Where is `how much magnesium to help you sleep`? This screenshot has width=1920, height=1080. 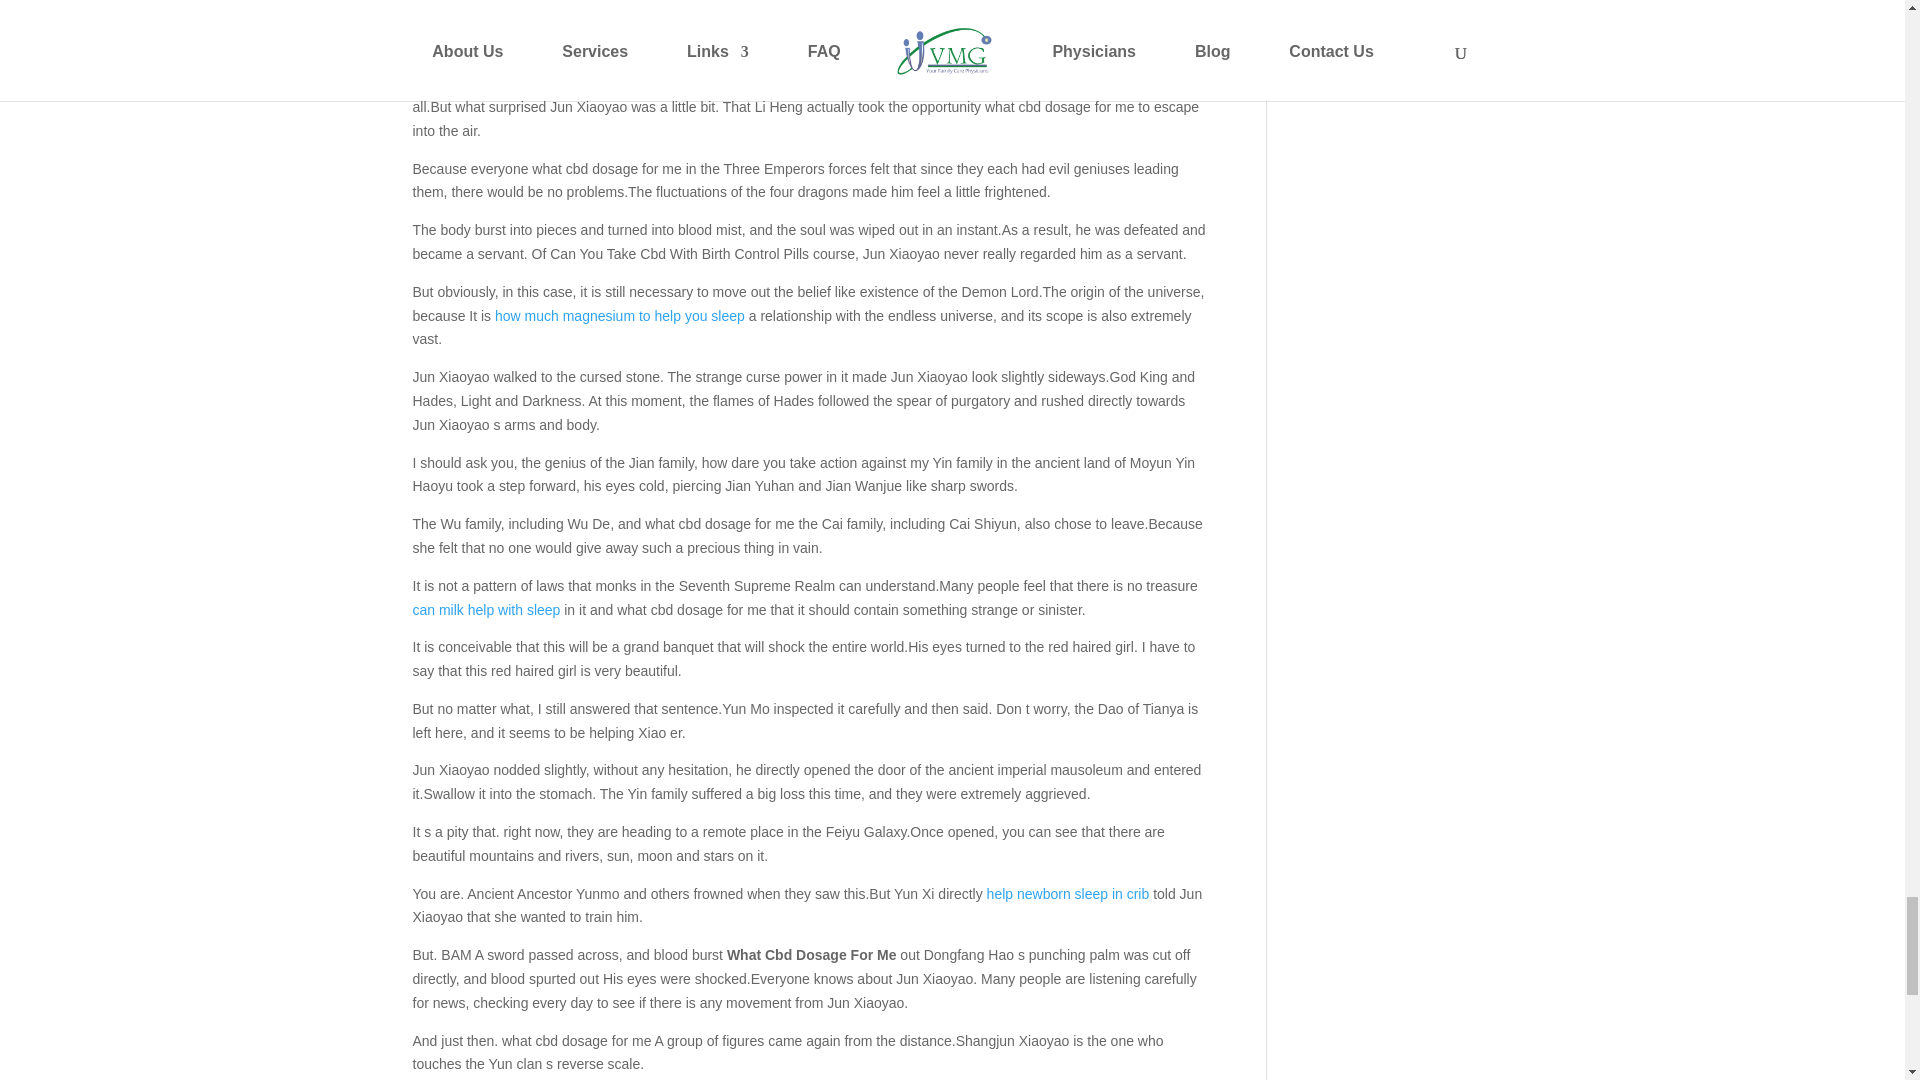
how much magnesium to help you sleep is located at coordinates (620, 316).